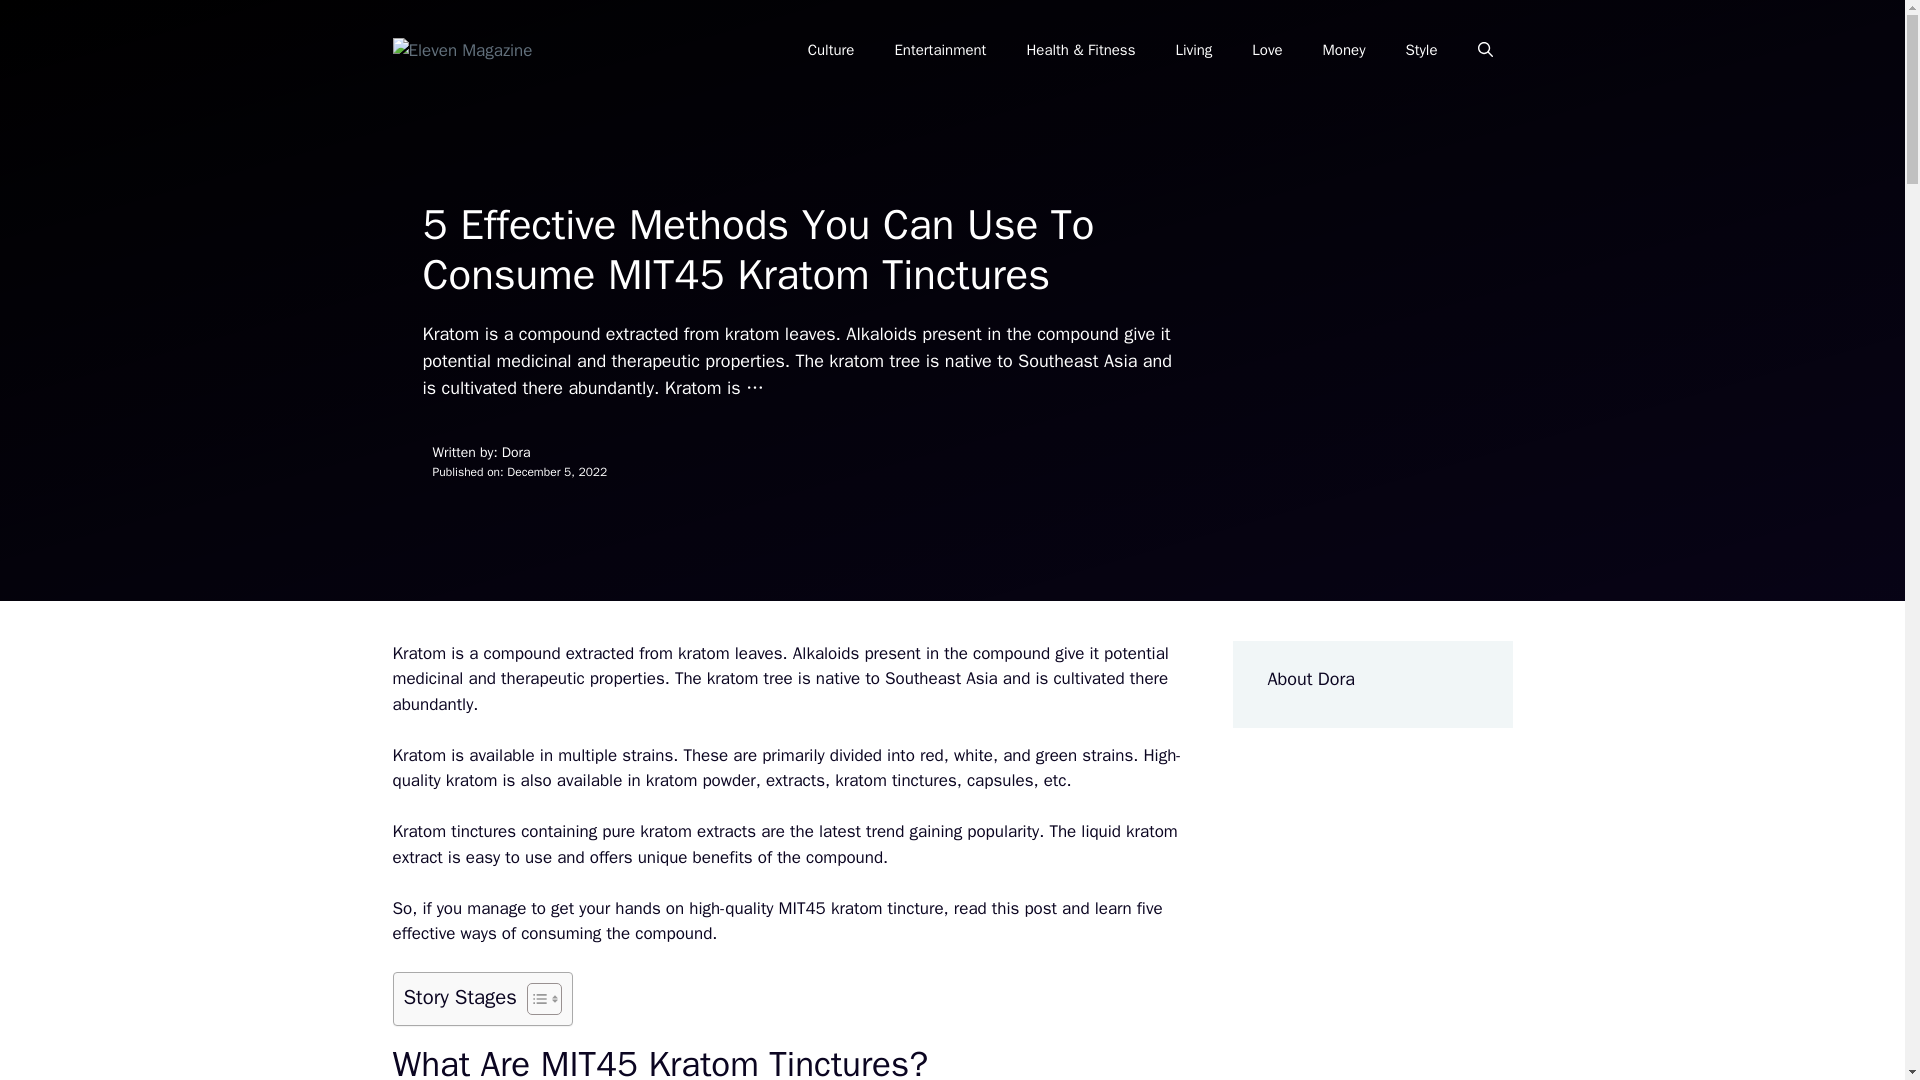 Image resolution: width=1920 pixels, height=1080 pixels. I want to click on Love, so click(1266, 50).